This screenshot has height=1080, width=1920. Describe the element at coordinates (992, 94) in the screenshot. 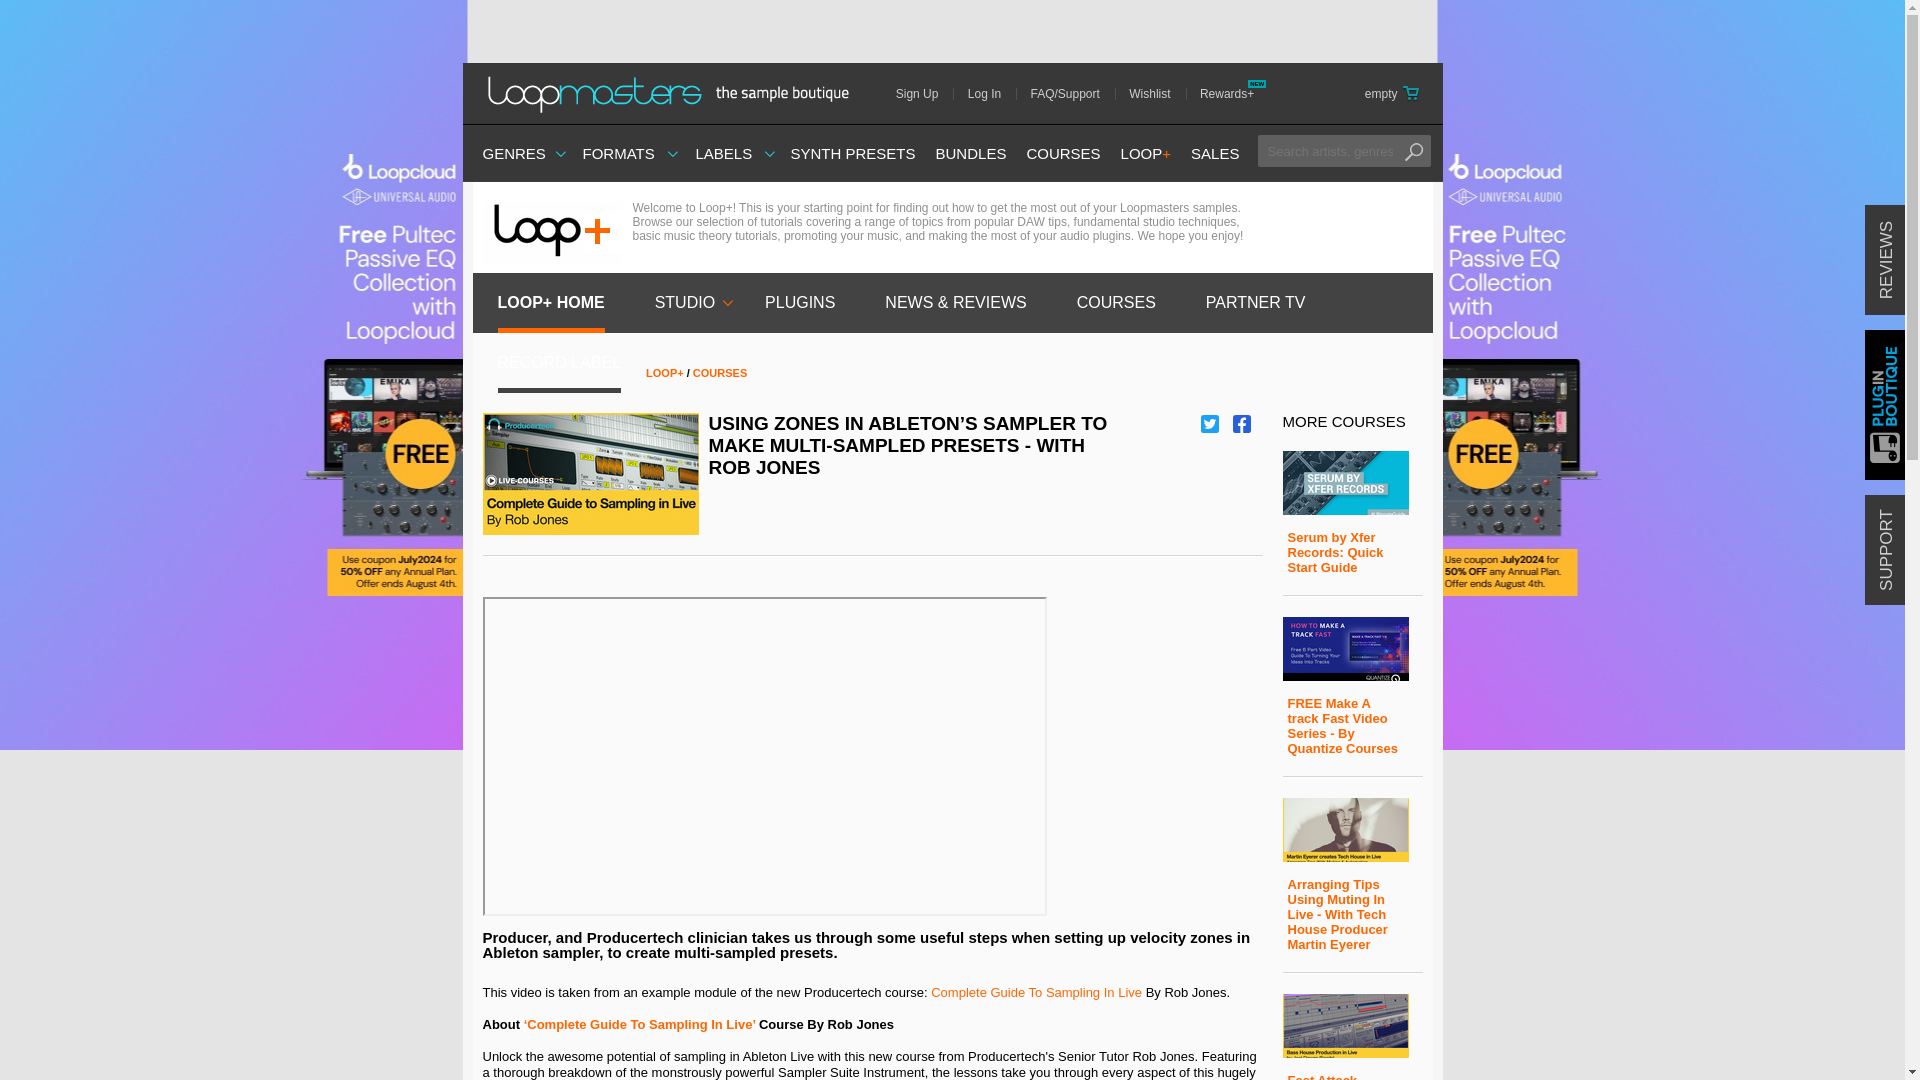

I see `Log In` at that location.